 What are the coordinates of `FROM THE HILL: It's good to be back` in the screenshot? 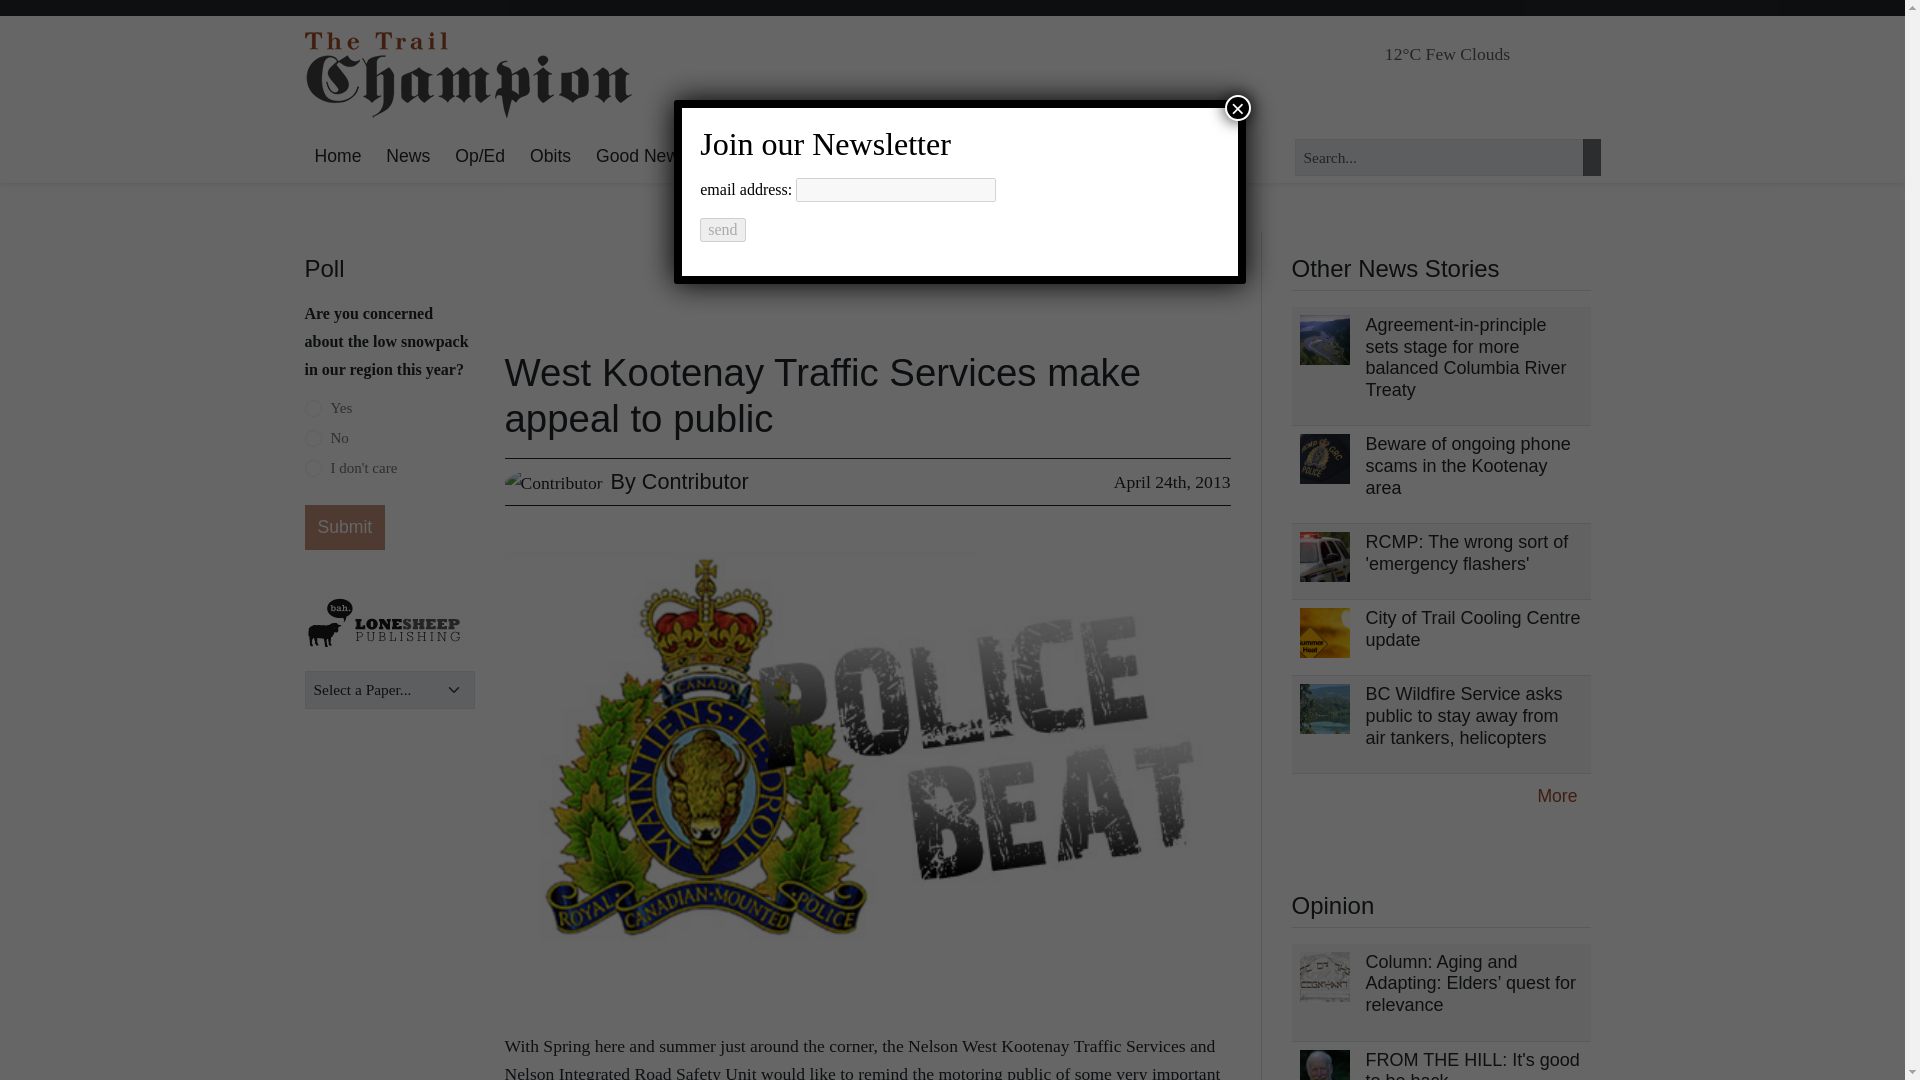 It's located at (1472, 1064).